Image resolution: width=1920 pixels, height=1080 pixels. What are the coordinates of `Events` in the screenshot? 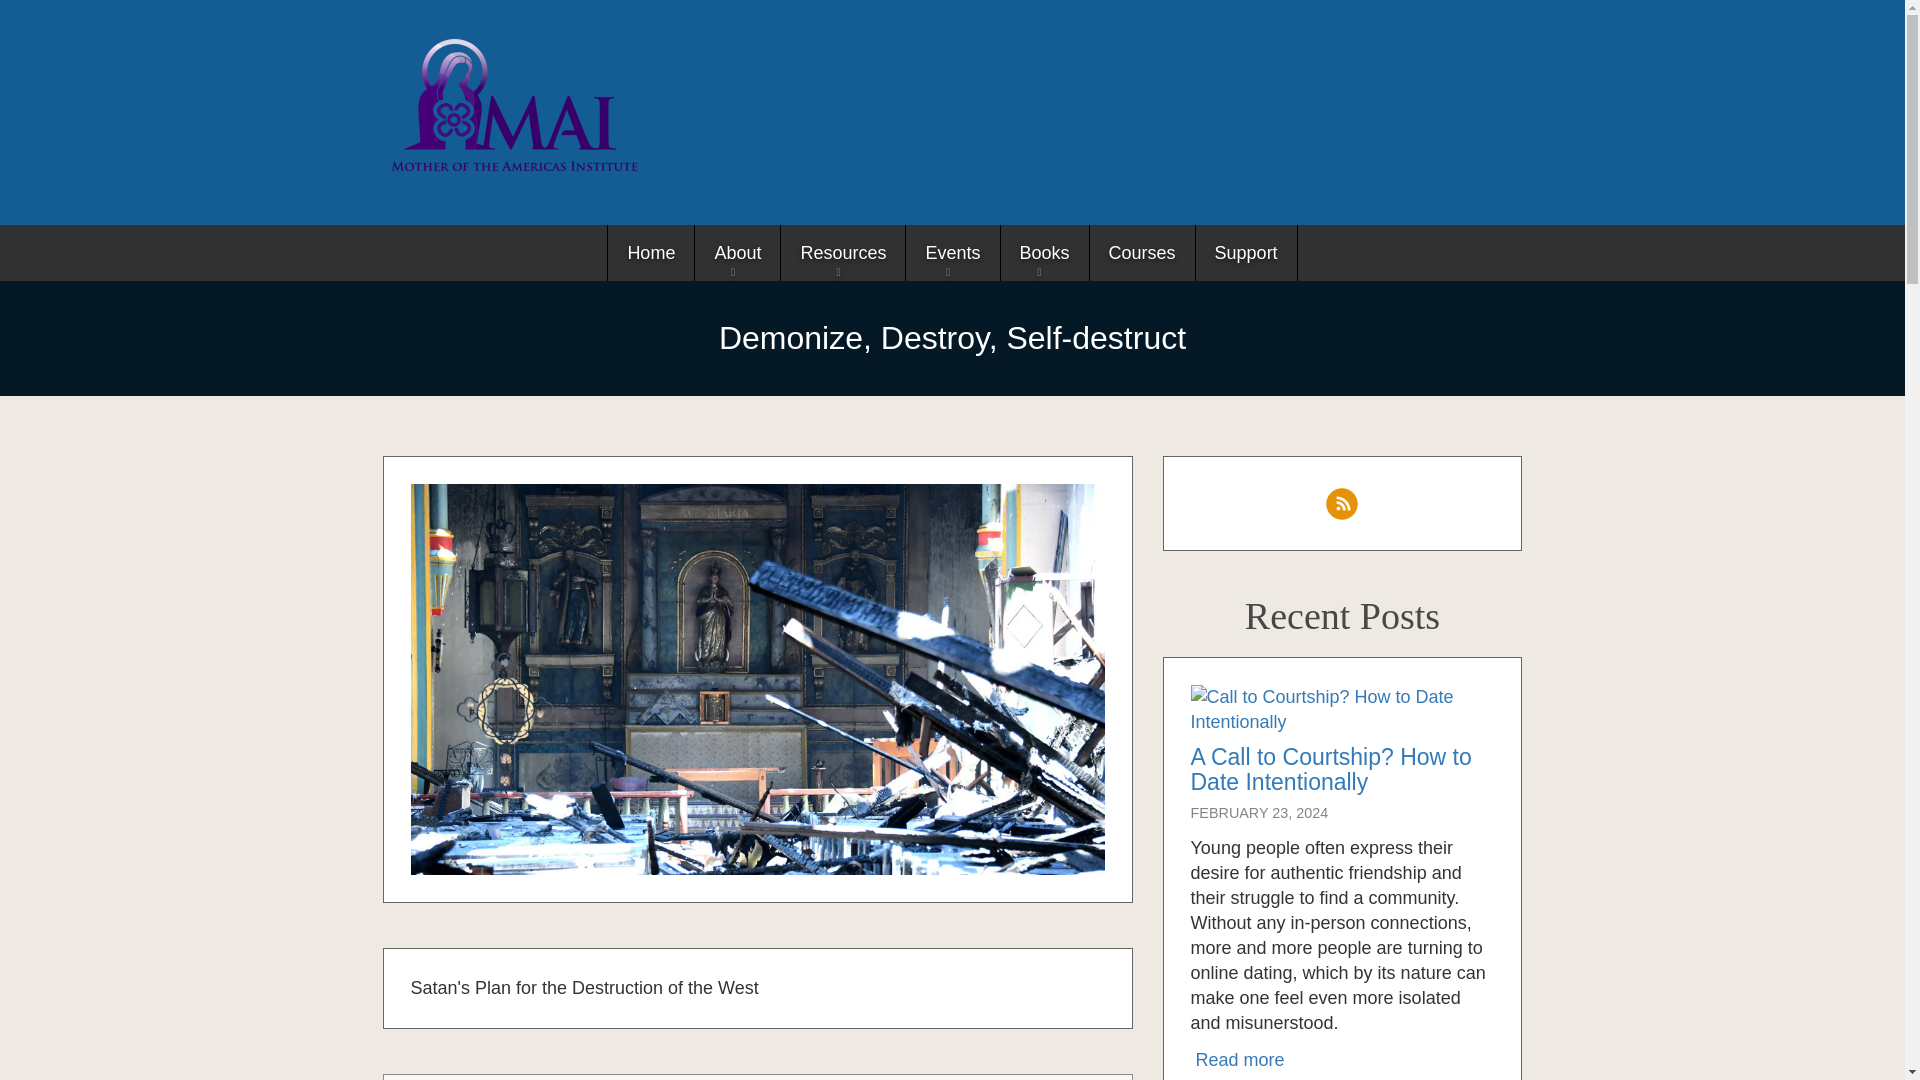 It's located at (951, 252).